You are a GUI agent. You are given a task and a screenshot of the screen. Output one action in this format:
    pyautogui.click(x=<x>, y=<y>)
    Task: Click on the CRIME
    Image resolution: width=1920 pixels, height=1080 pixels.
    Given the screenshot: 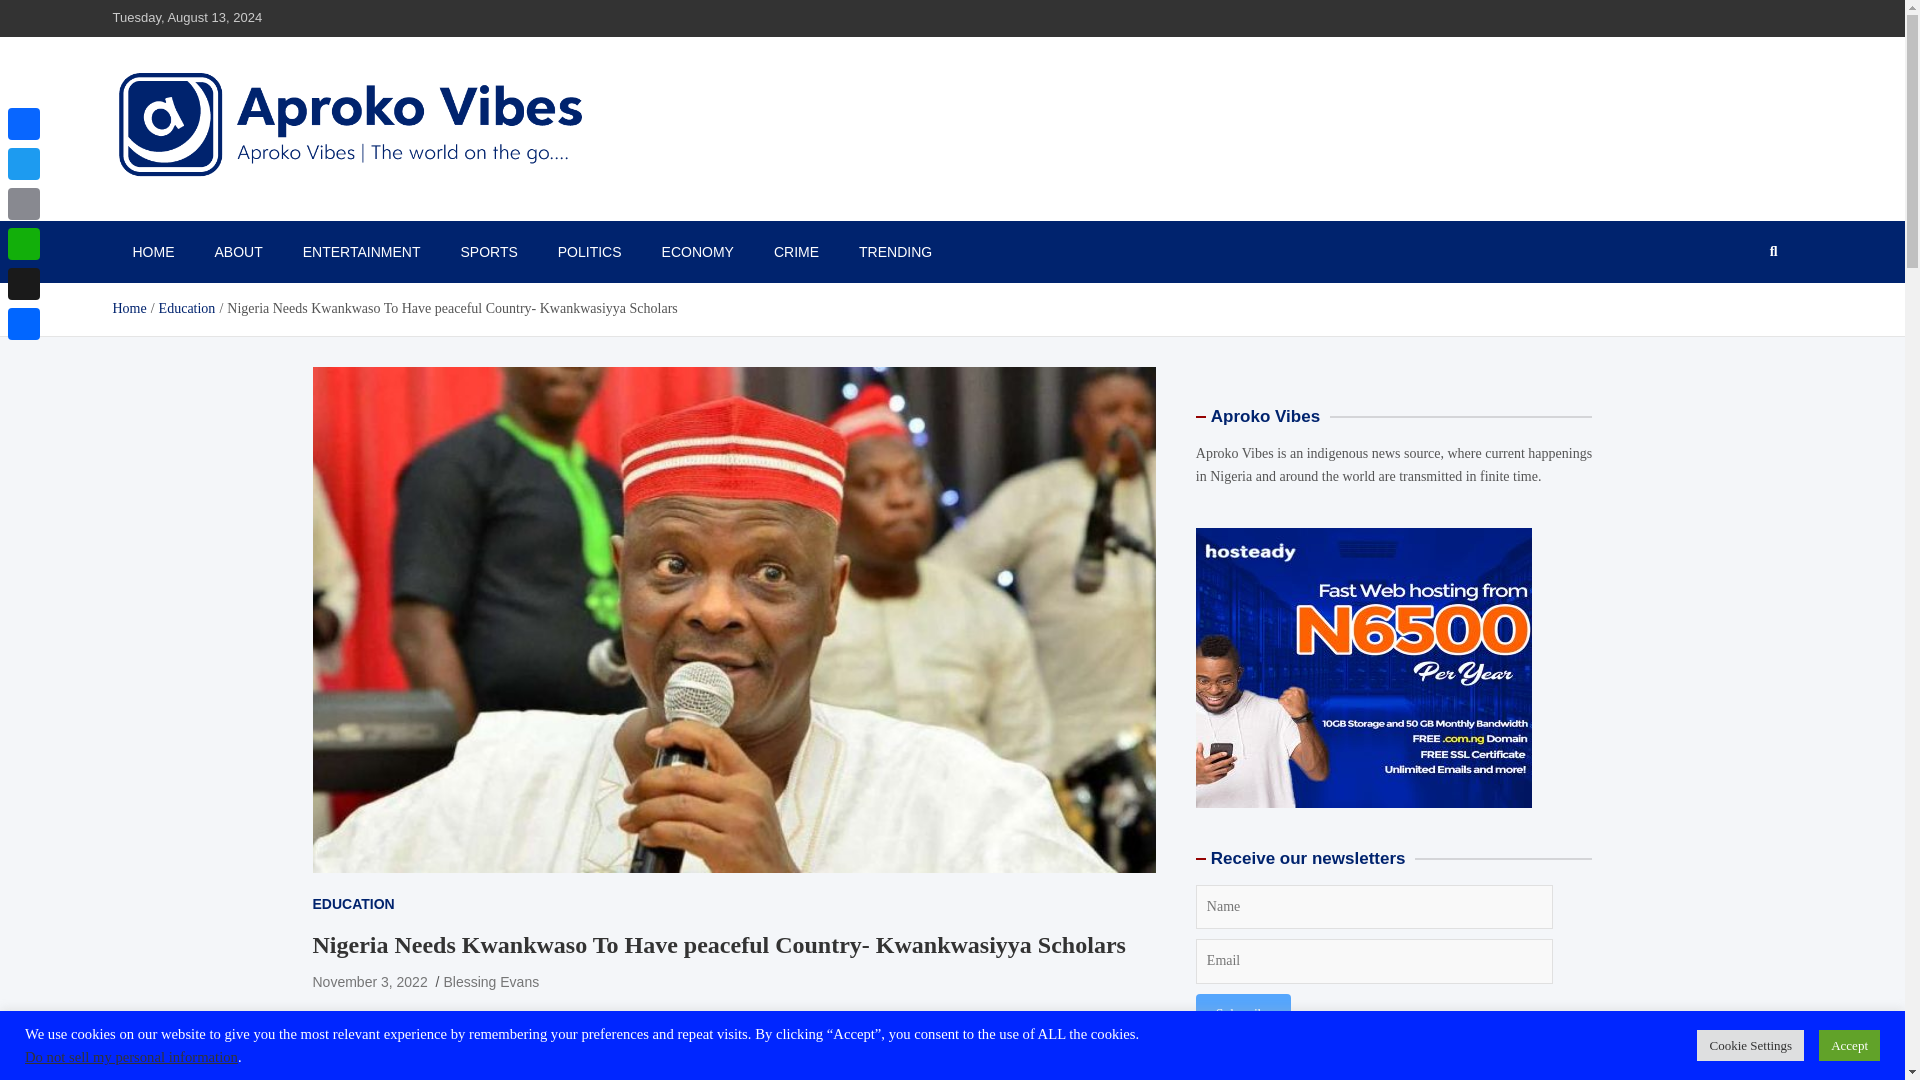 What is the action you would take?
    pyautogui.click(x=796, y=252)
    